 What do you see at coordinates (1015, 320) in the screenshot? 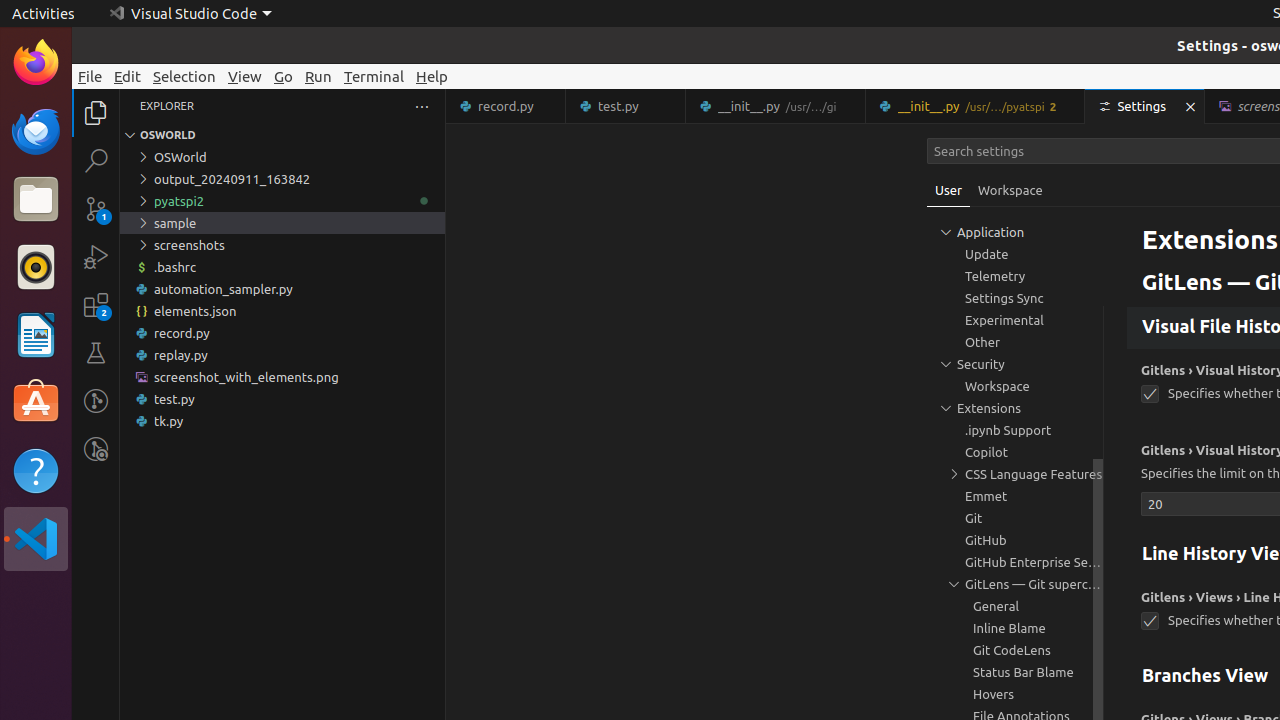
I see `Experimental, group` at bounding box center [1015, 320].